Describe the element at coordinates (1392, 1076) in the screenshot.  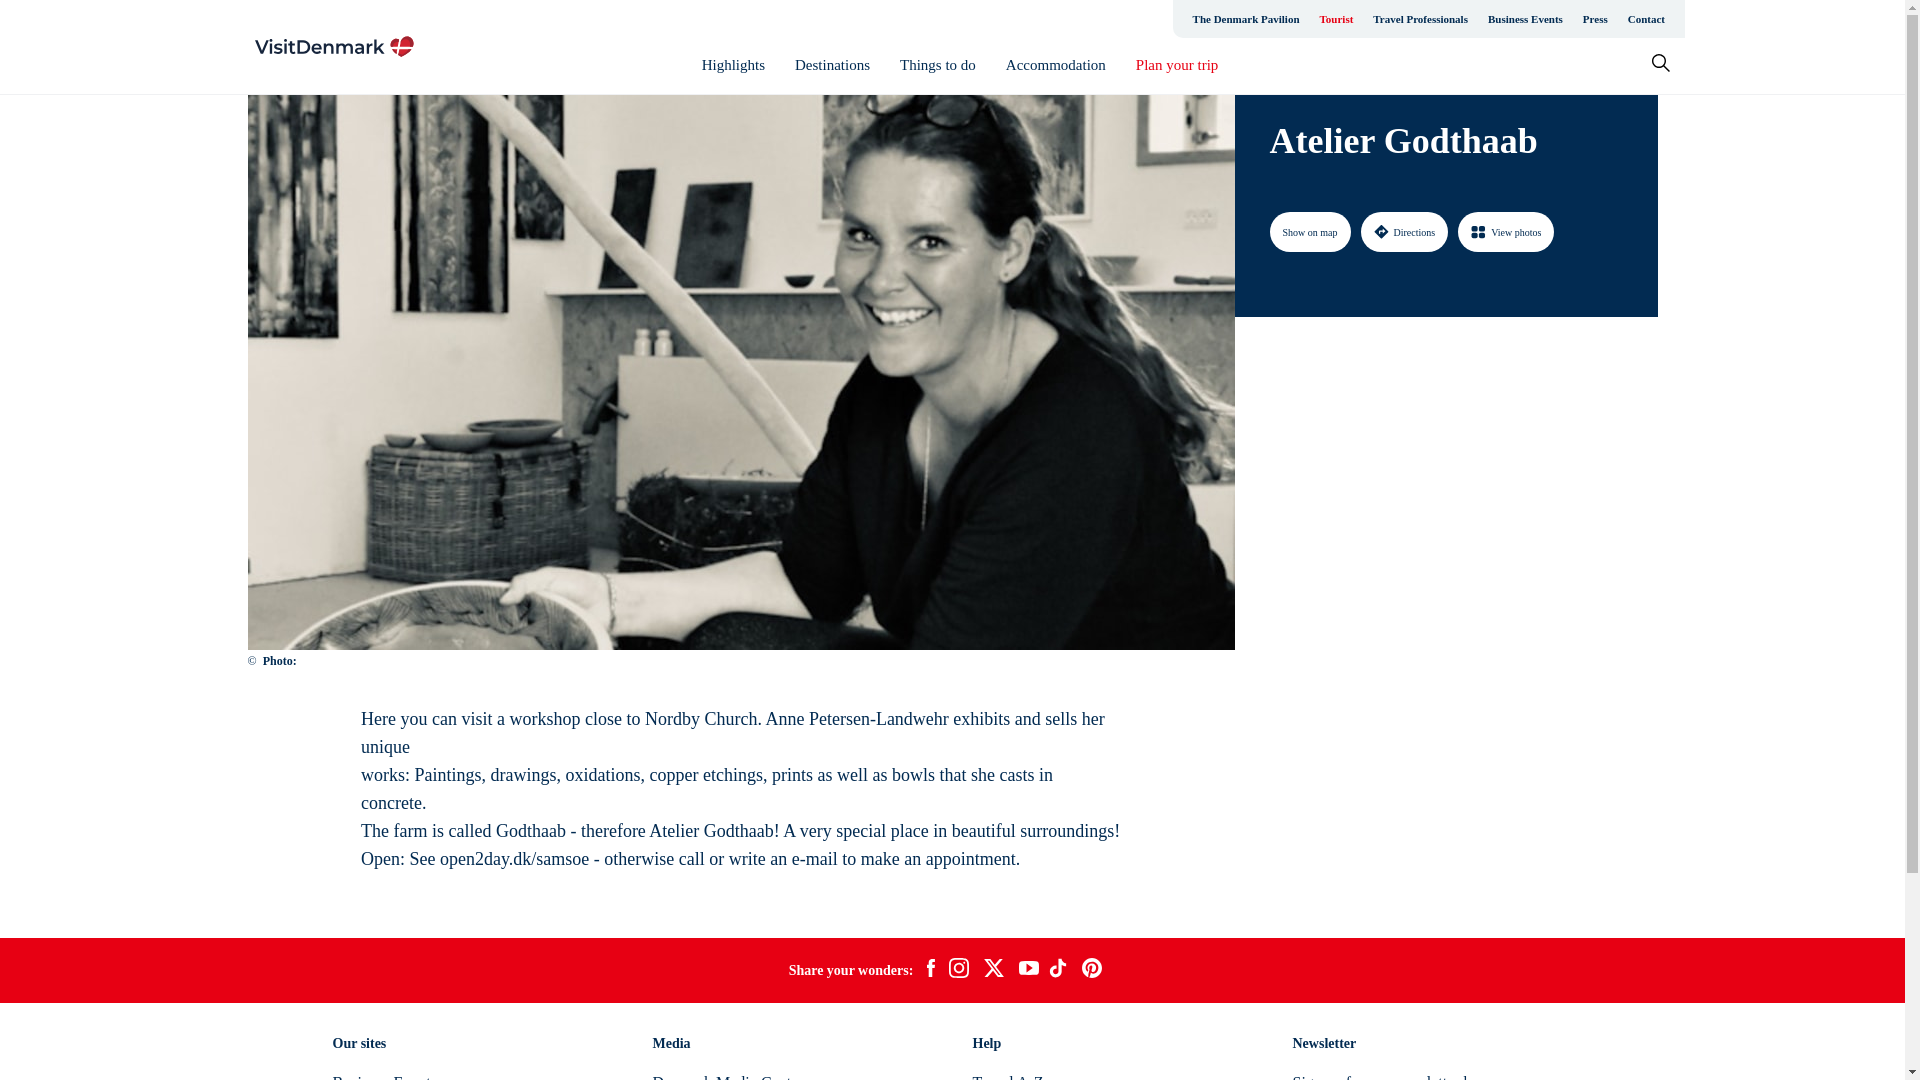
I see `Sign up for our newsletter here` at that location.